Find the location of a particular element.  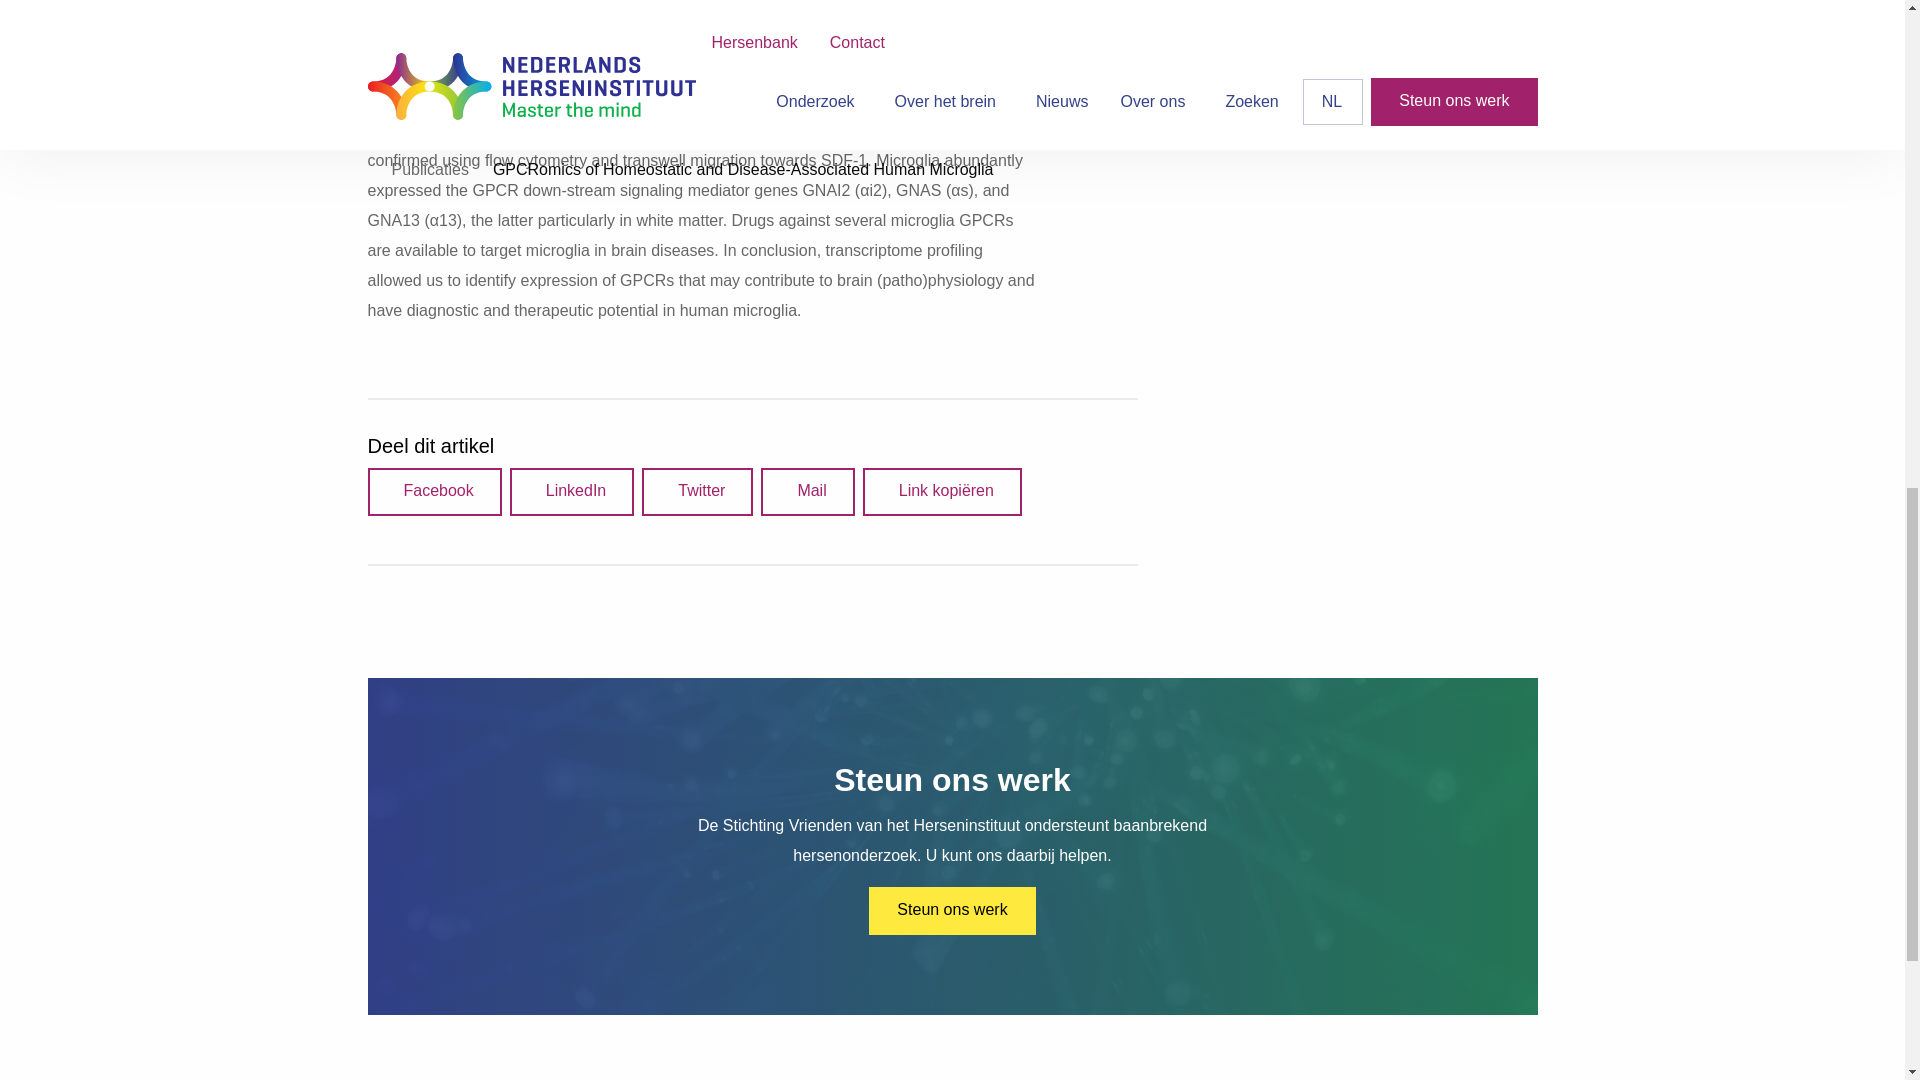

Tweet is located at coordinates (696, 492).